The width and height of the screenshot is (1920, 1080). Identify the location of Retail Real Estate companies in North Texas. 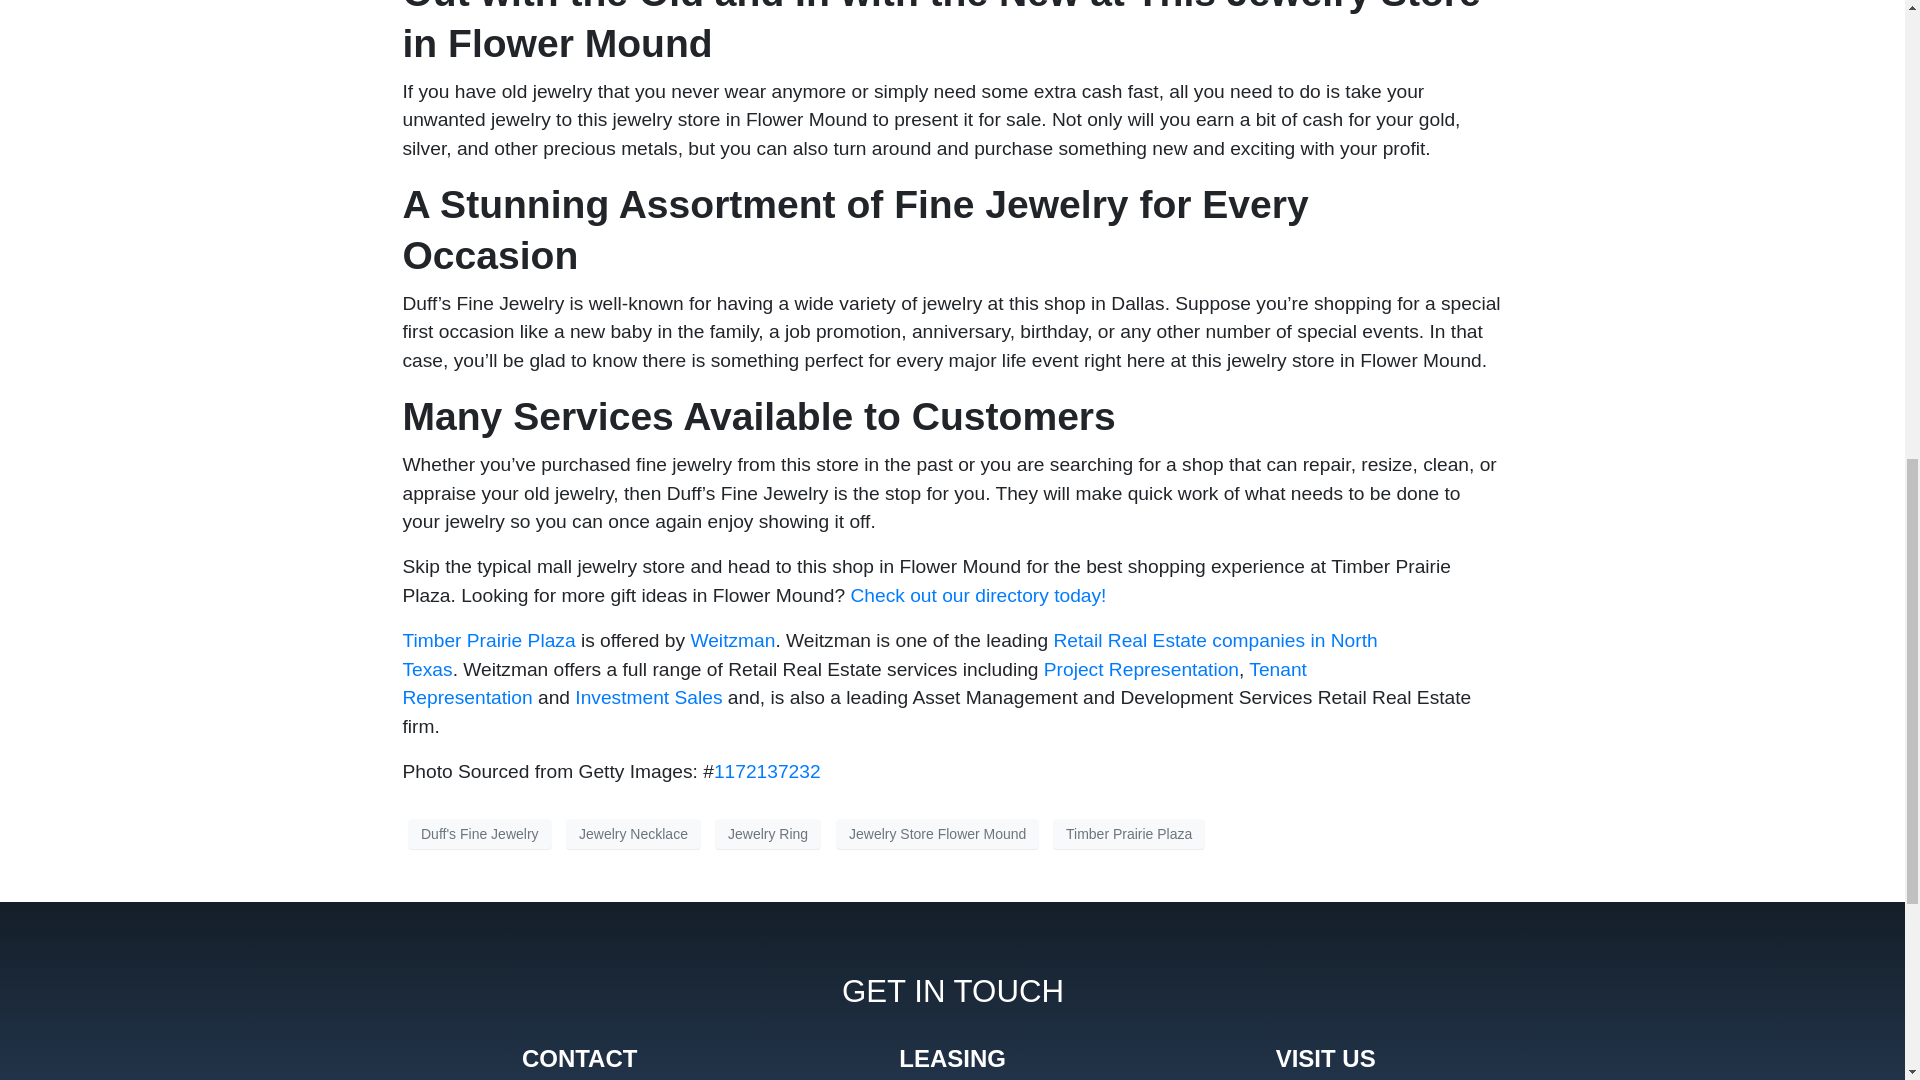
(888, 654).